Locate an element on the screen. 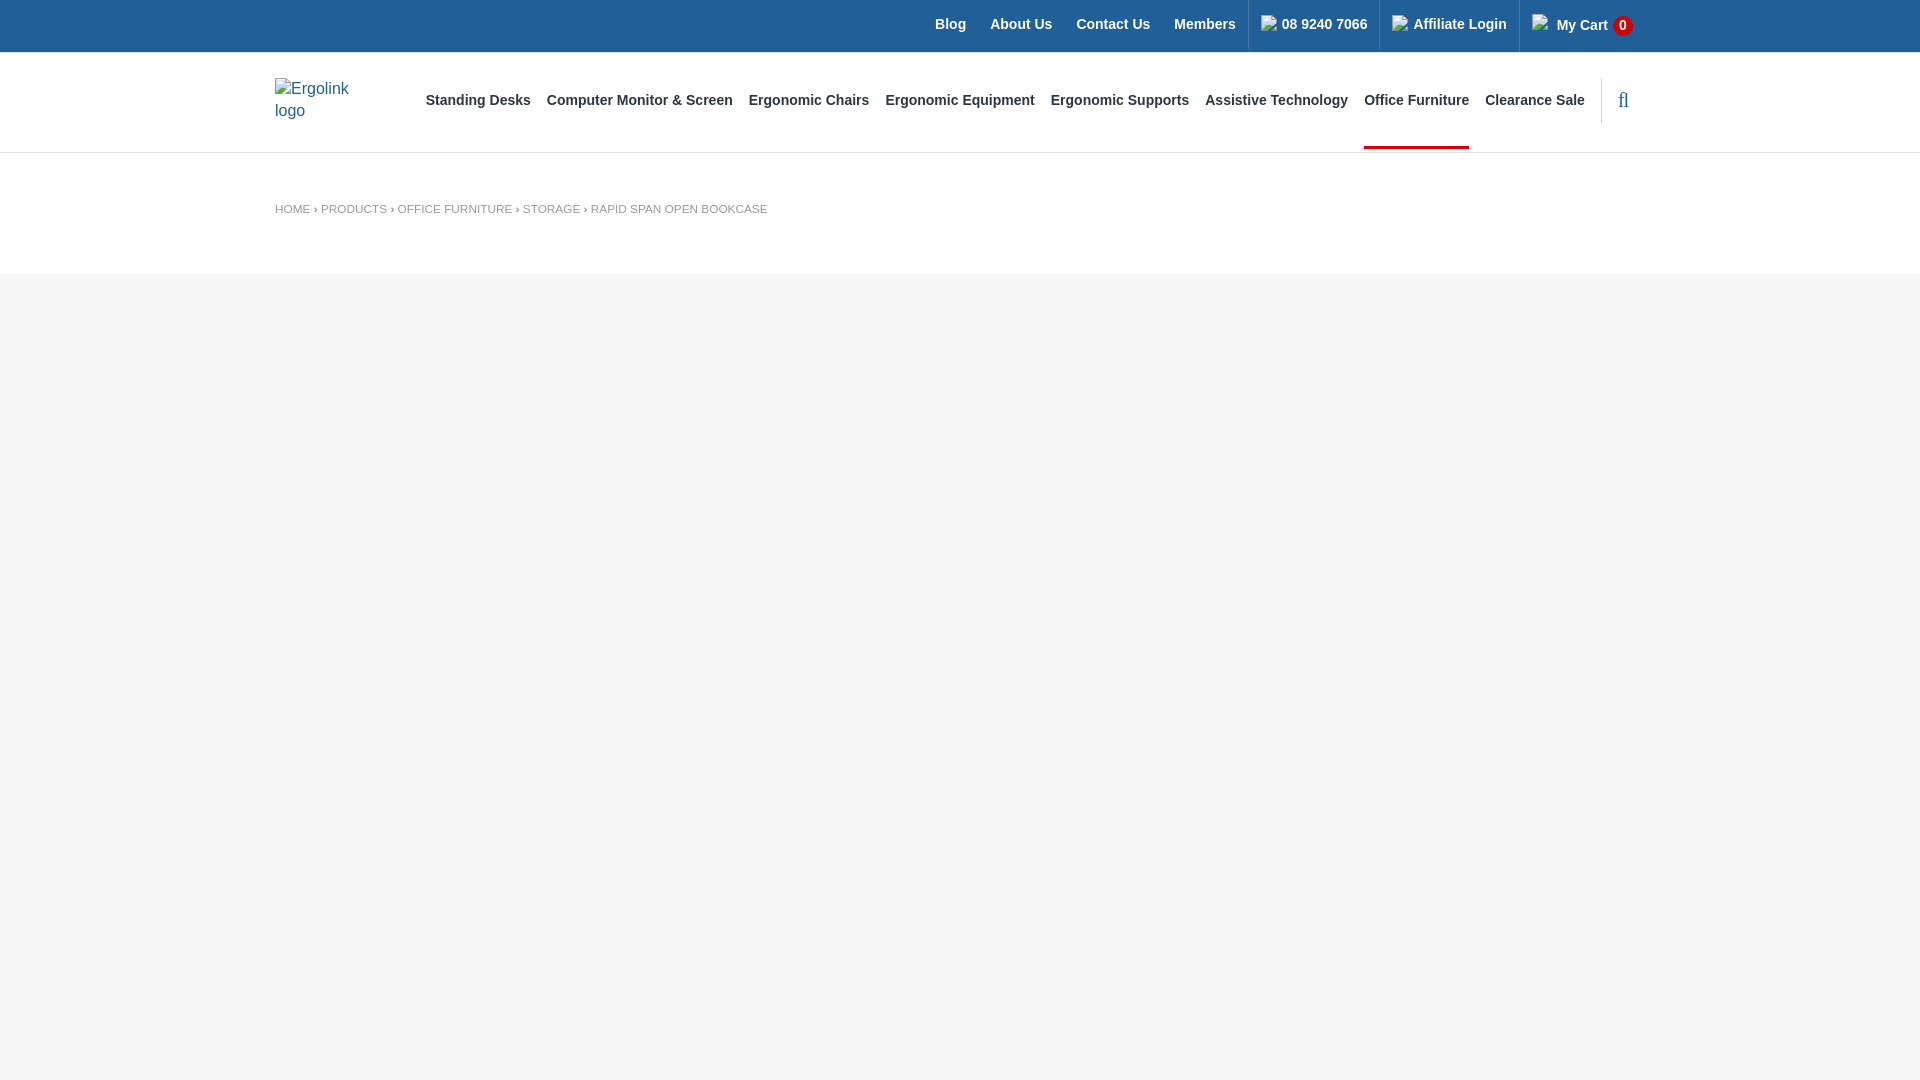 The image size is (1920, 1080). Ergonomic Equipment is located at coordinates (808, 100).